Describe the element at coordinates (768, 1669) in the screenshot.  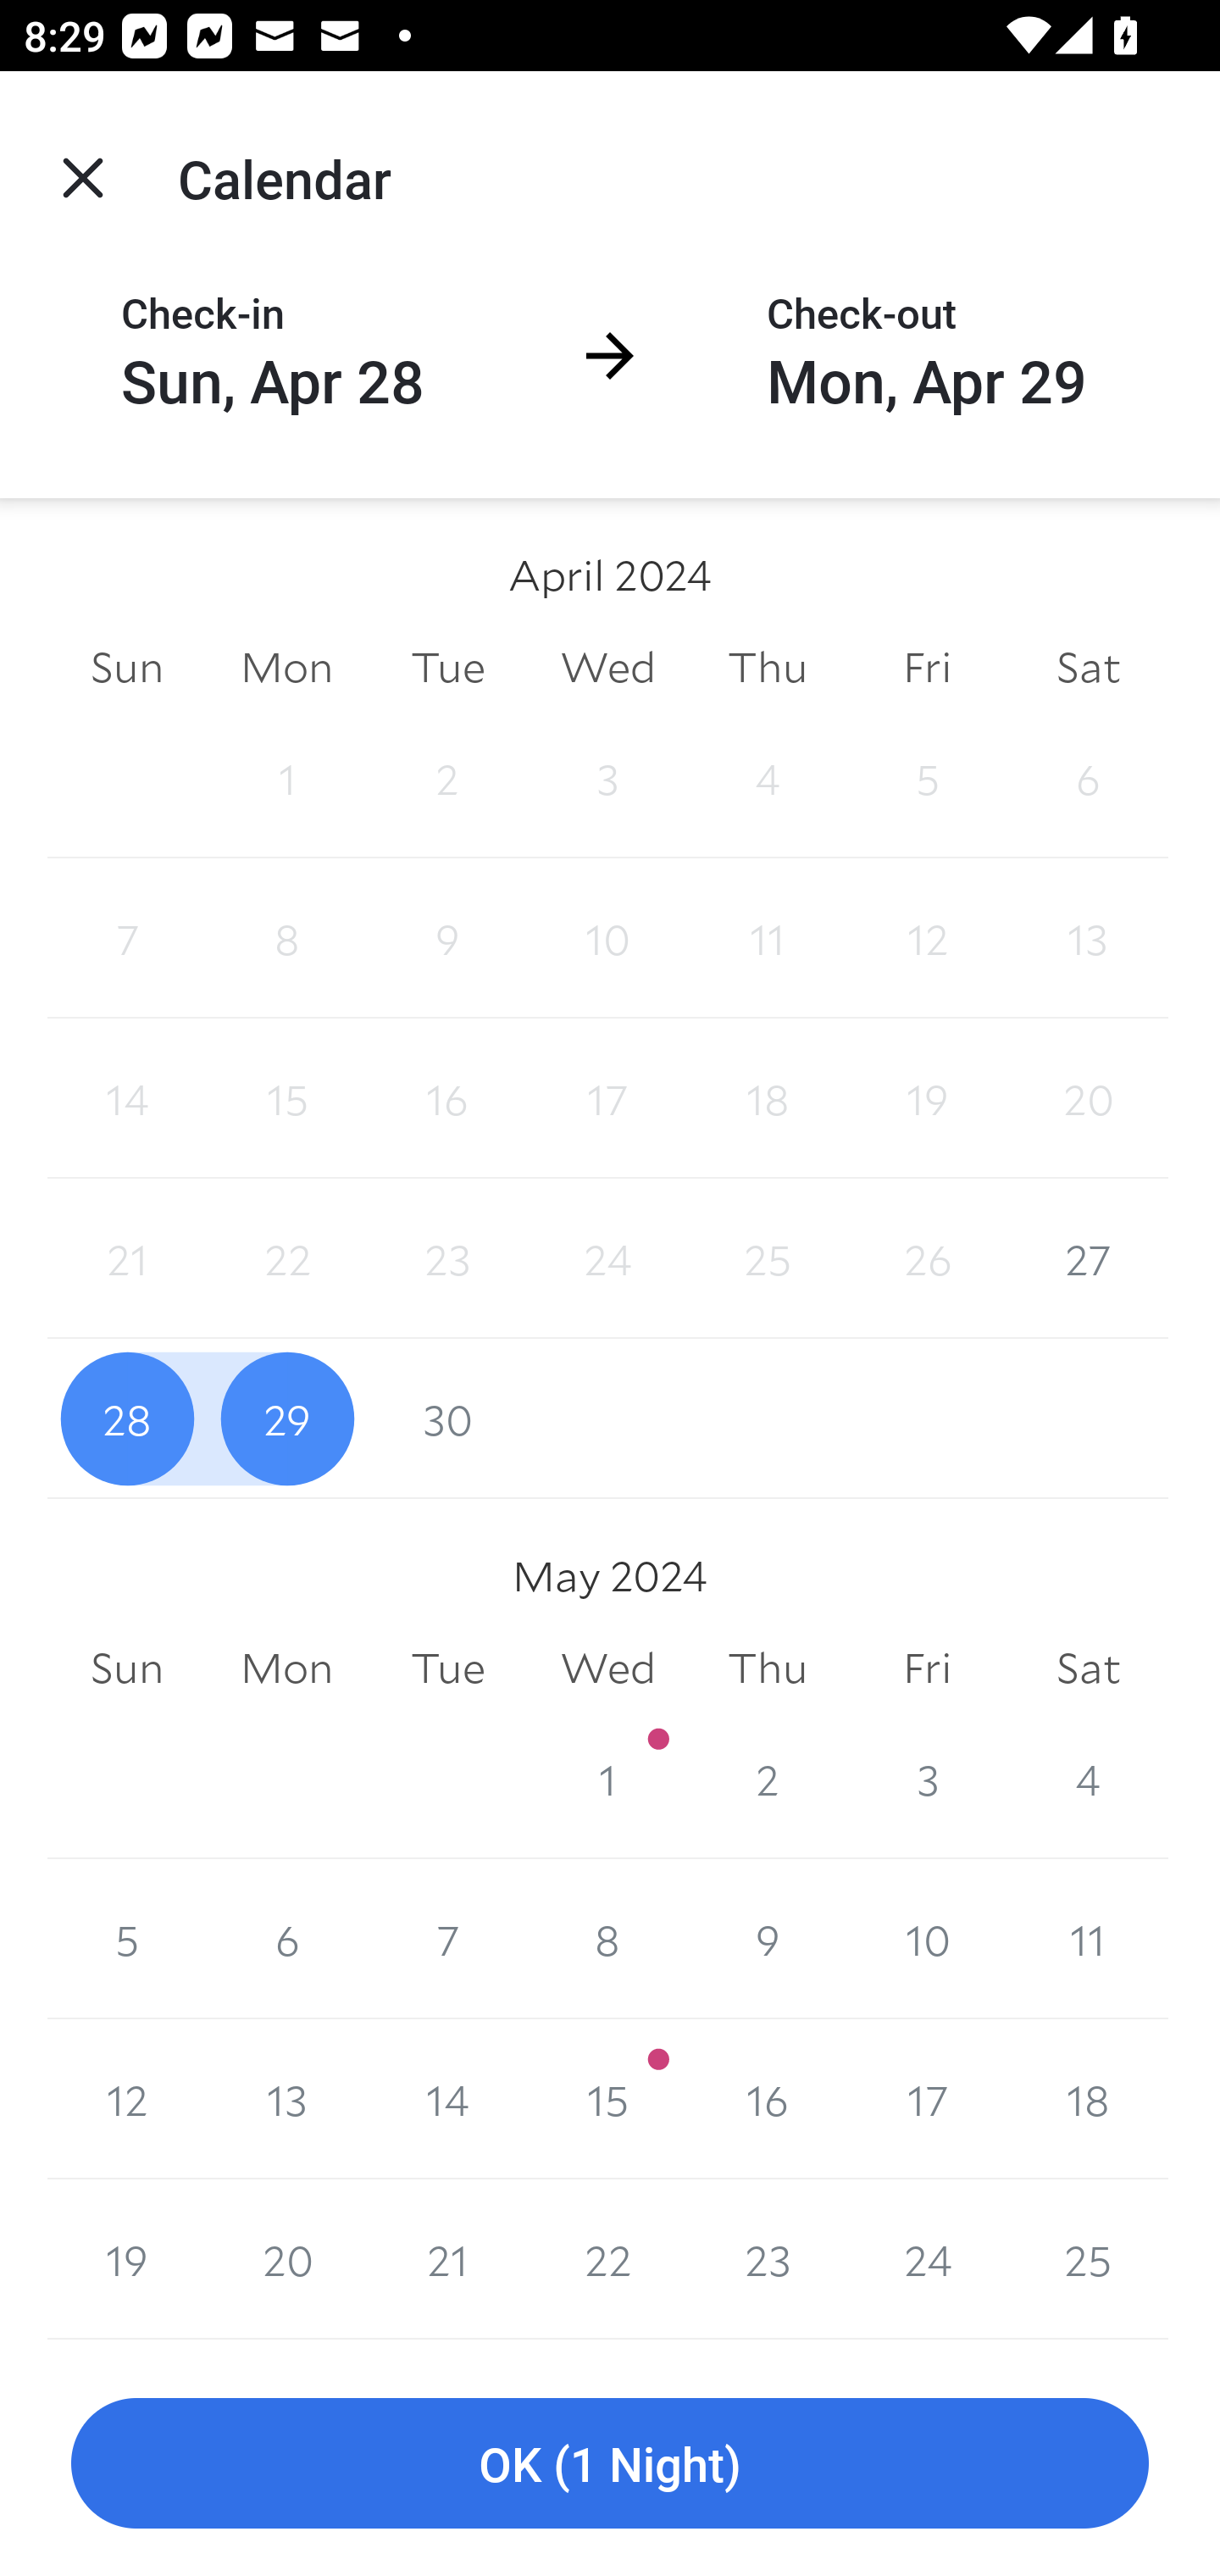
I see `Thu` at that location.